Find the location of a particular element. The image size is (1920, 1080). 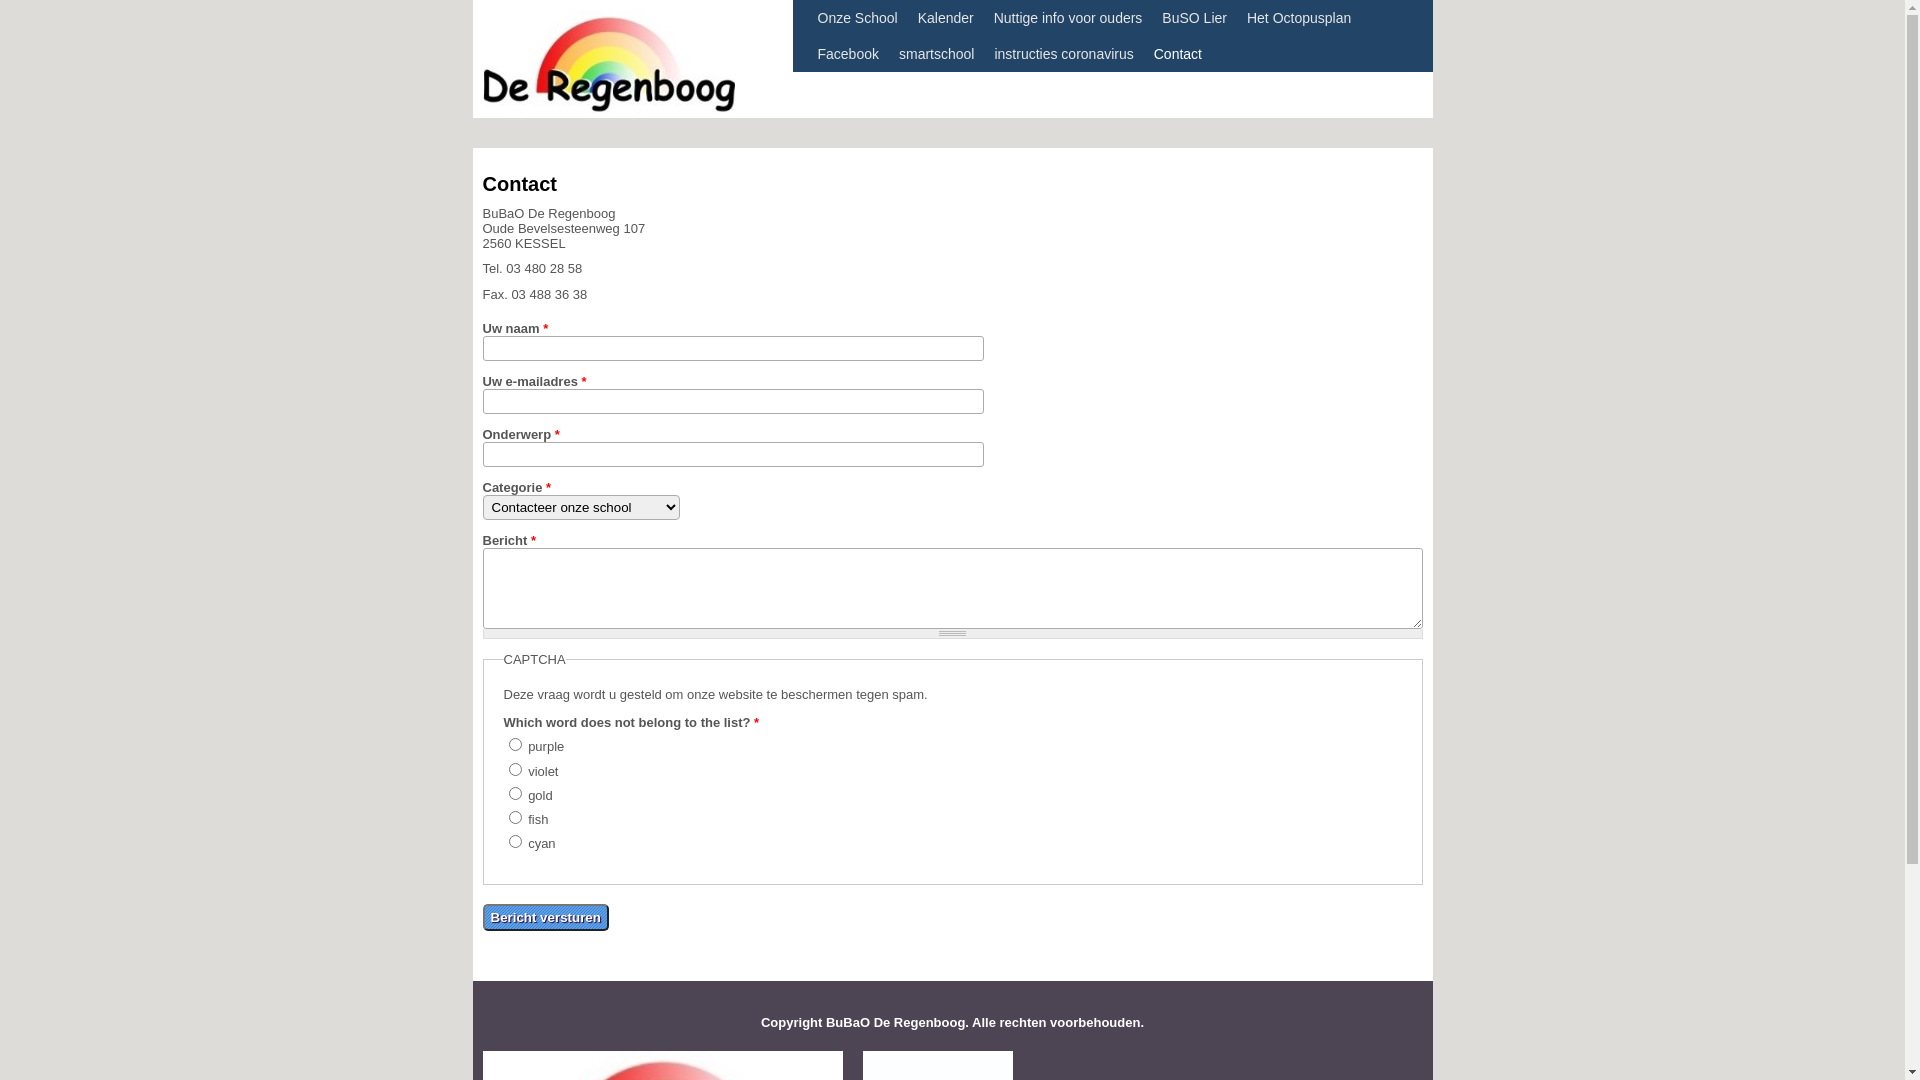

nieuw logo broeders.jpg is located at coordinates (604, 1054).